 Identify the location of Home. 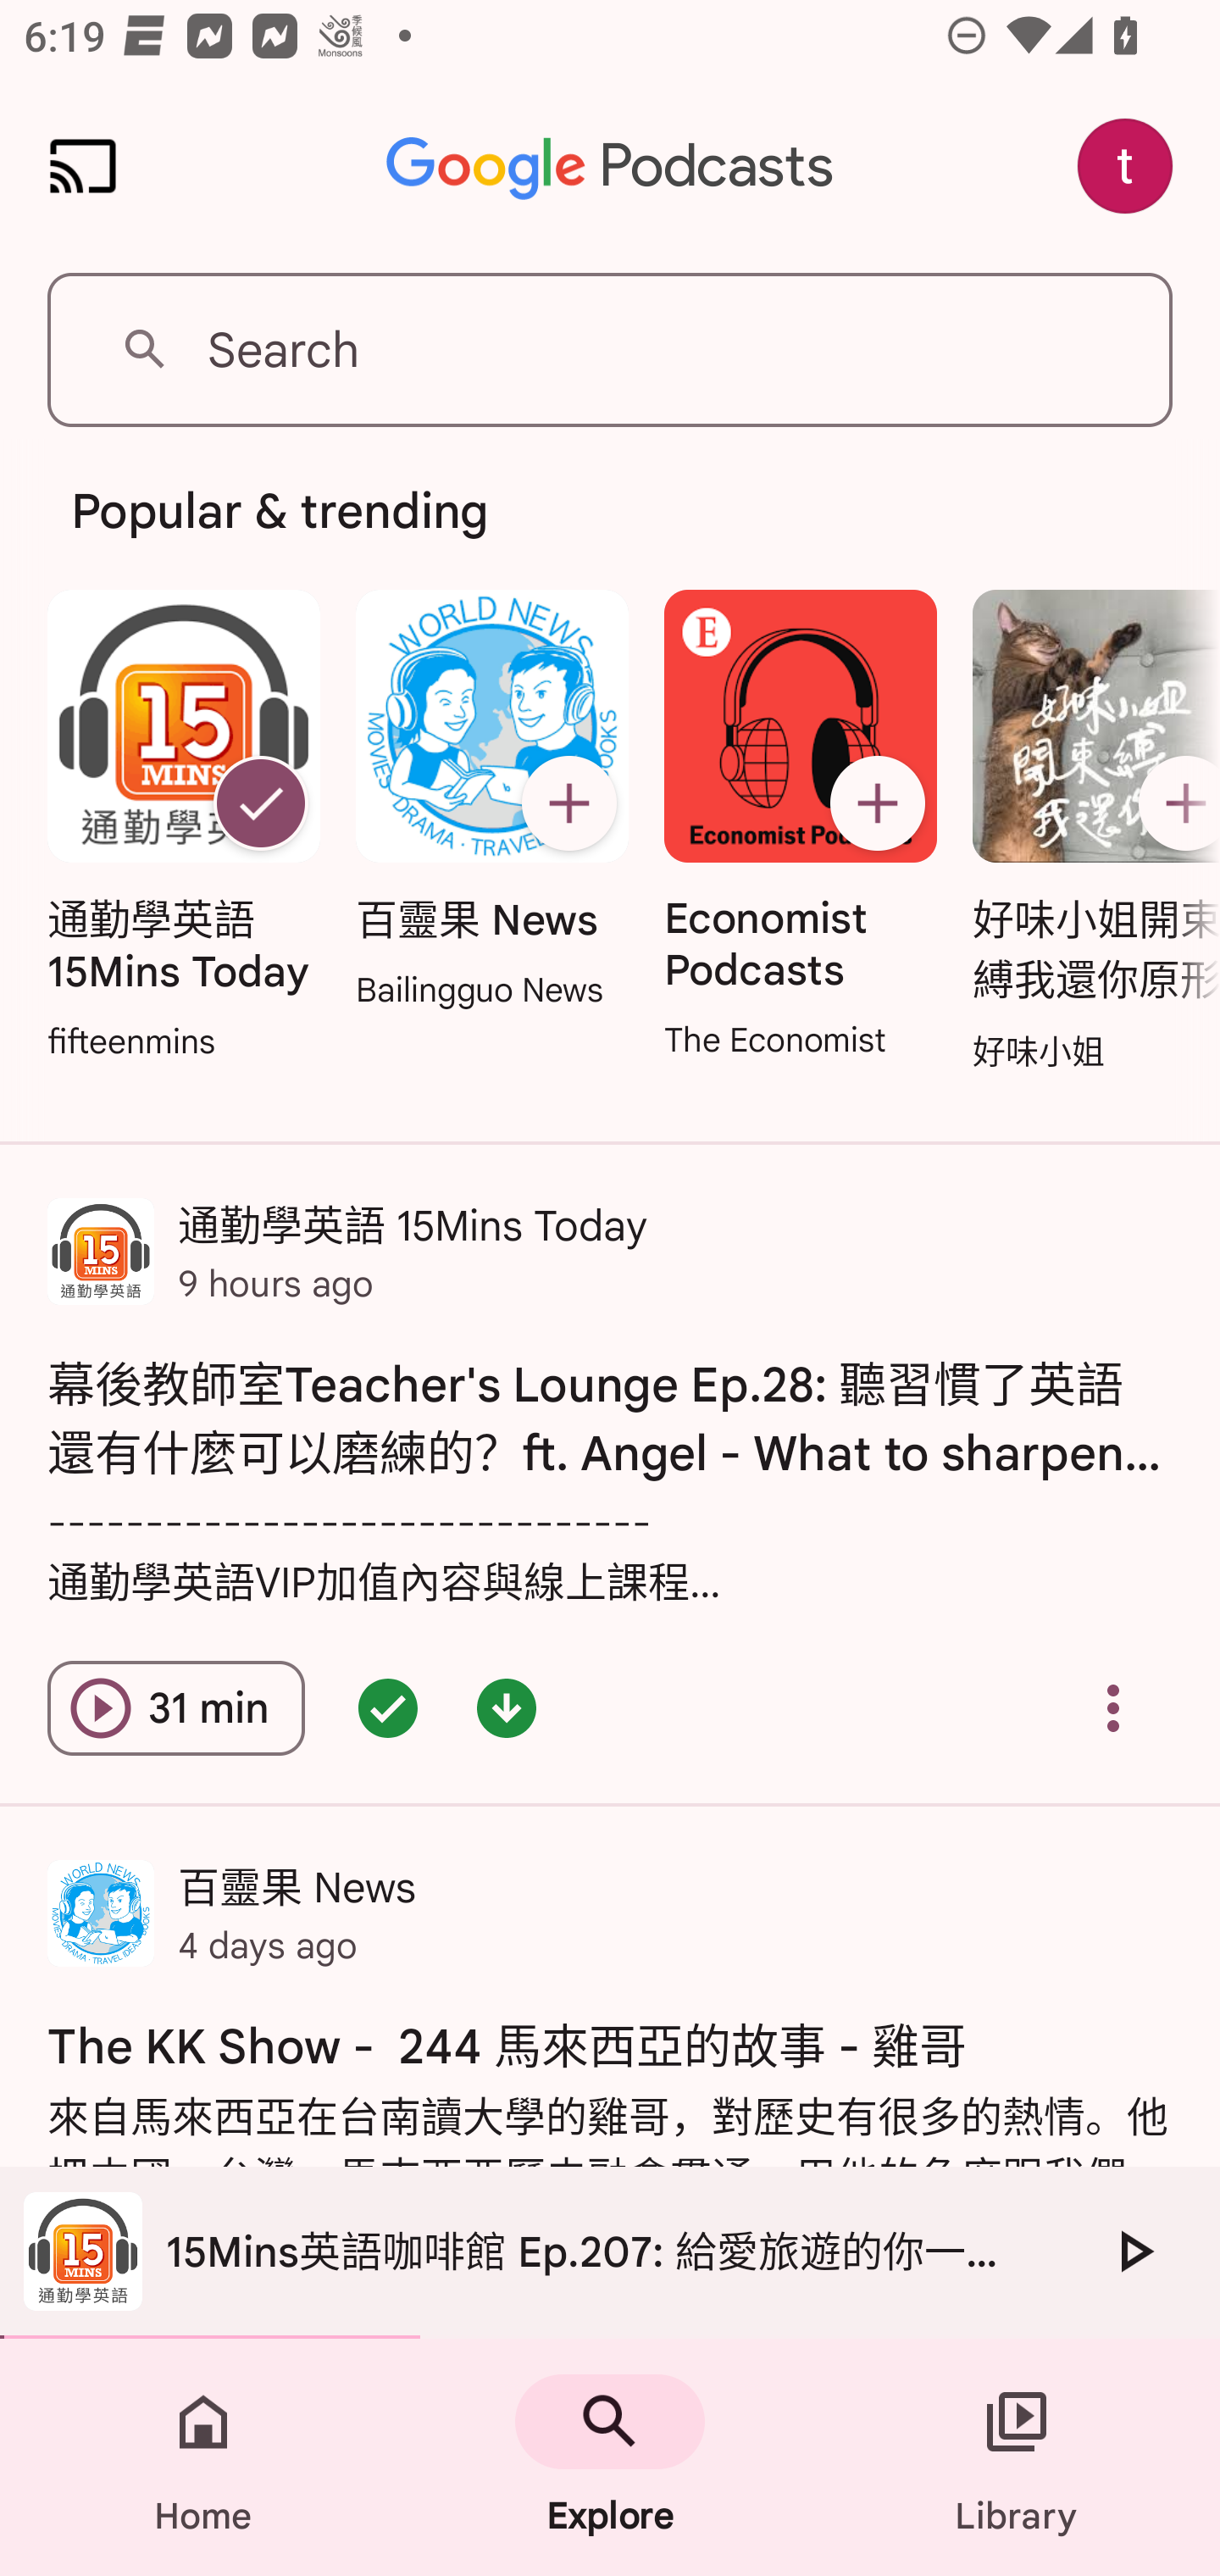
(203, 2457).